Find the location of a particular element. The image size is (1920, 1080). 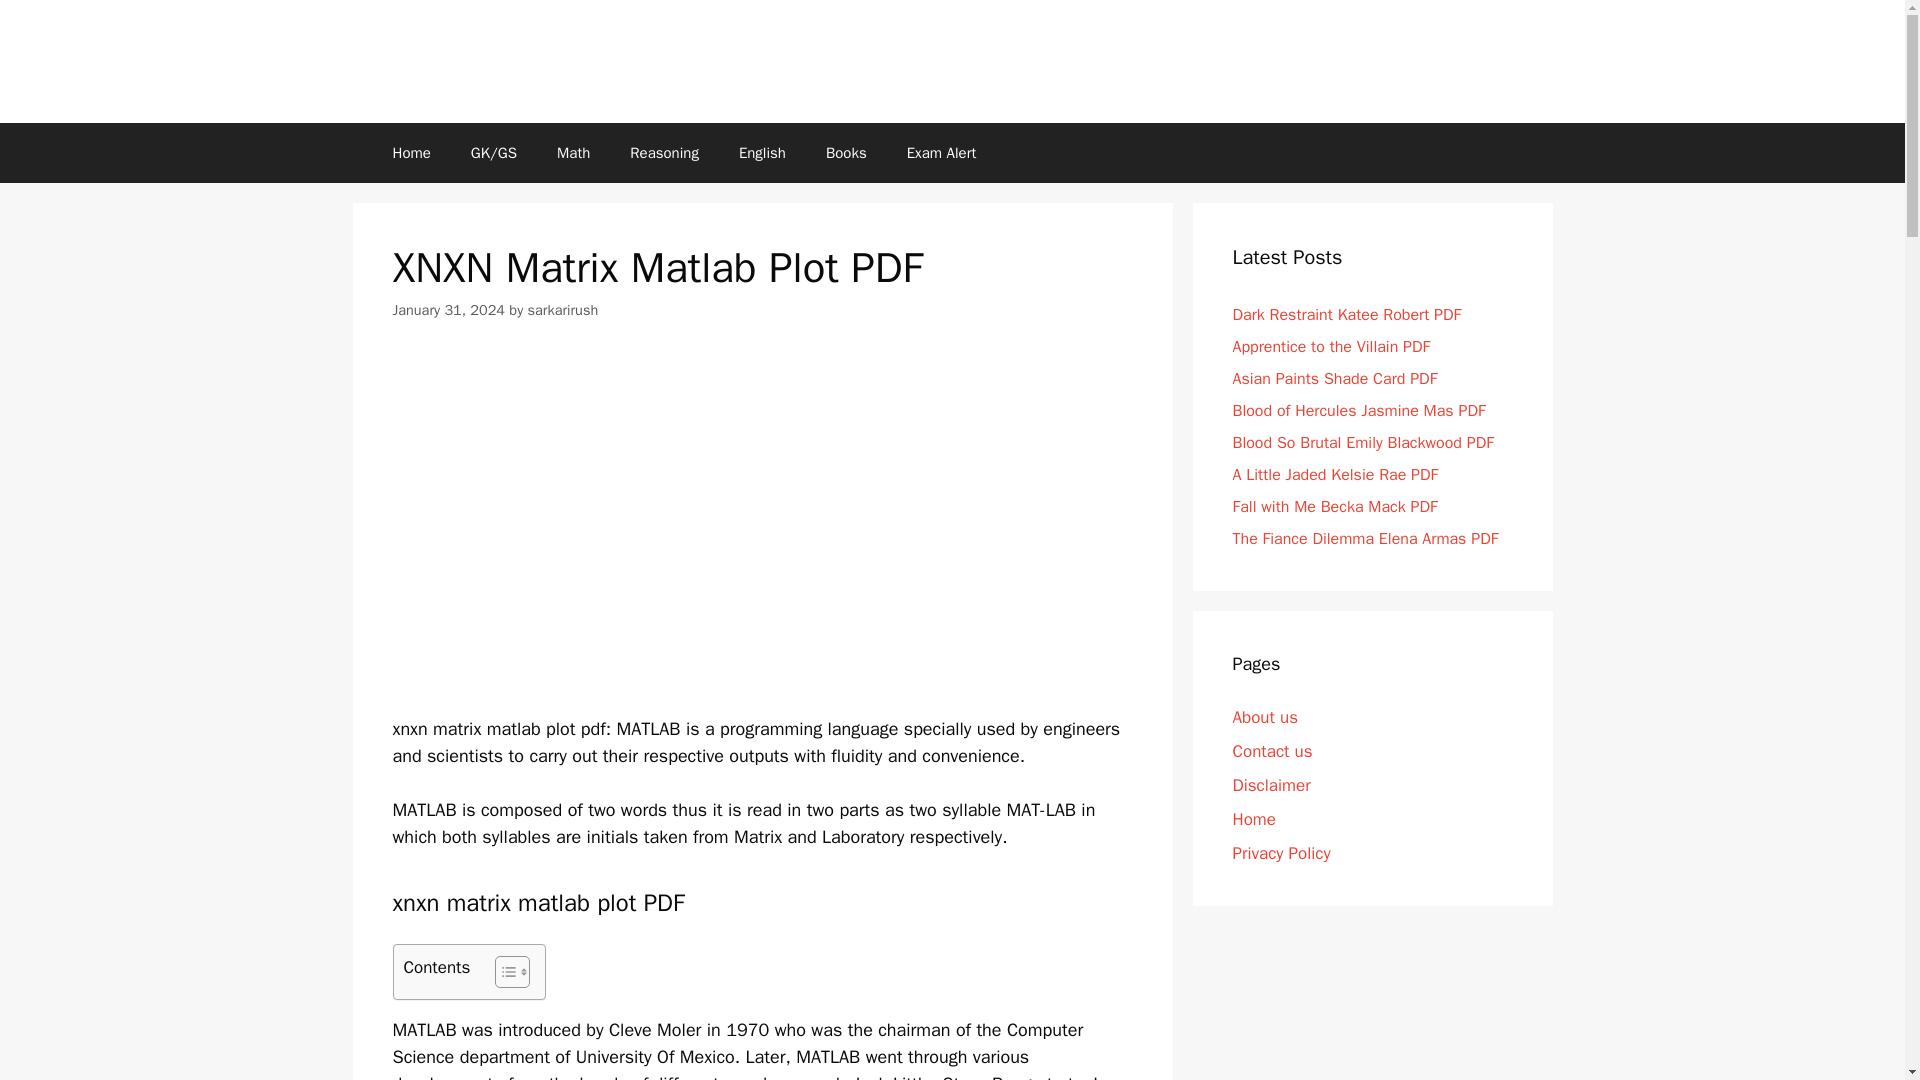

Math is located at coordinates (574, 152).